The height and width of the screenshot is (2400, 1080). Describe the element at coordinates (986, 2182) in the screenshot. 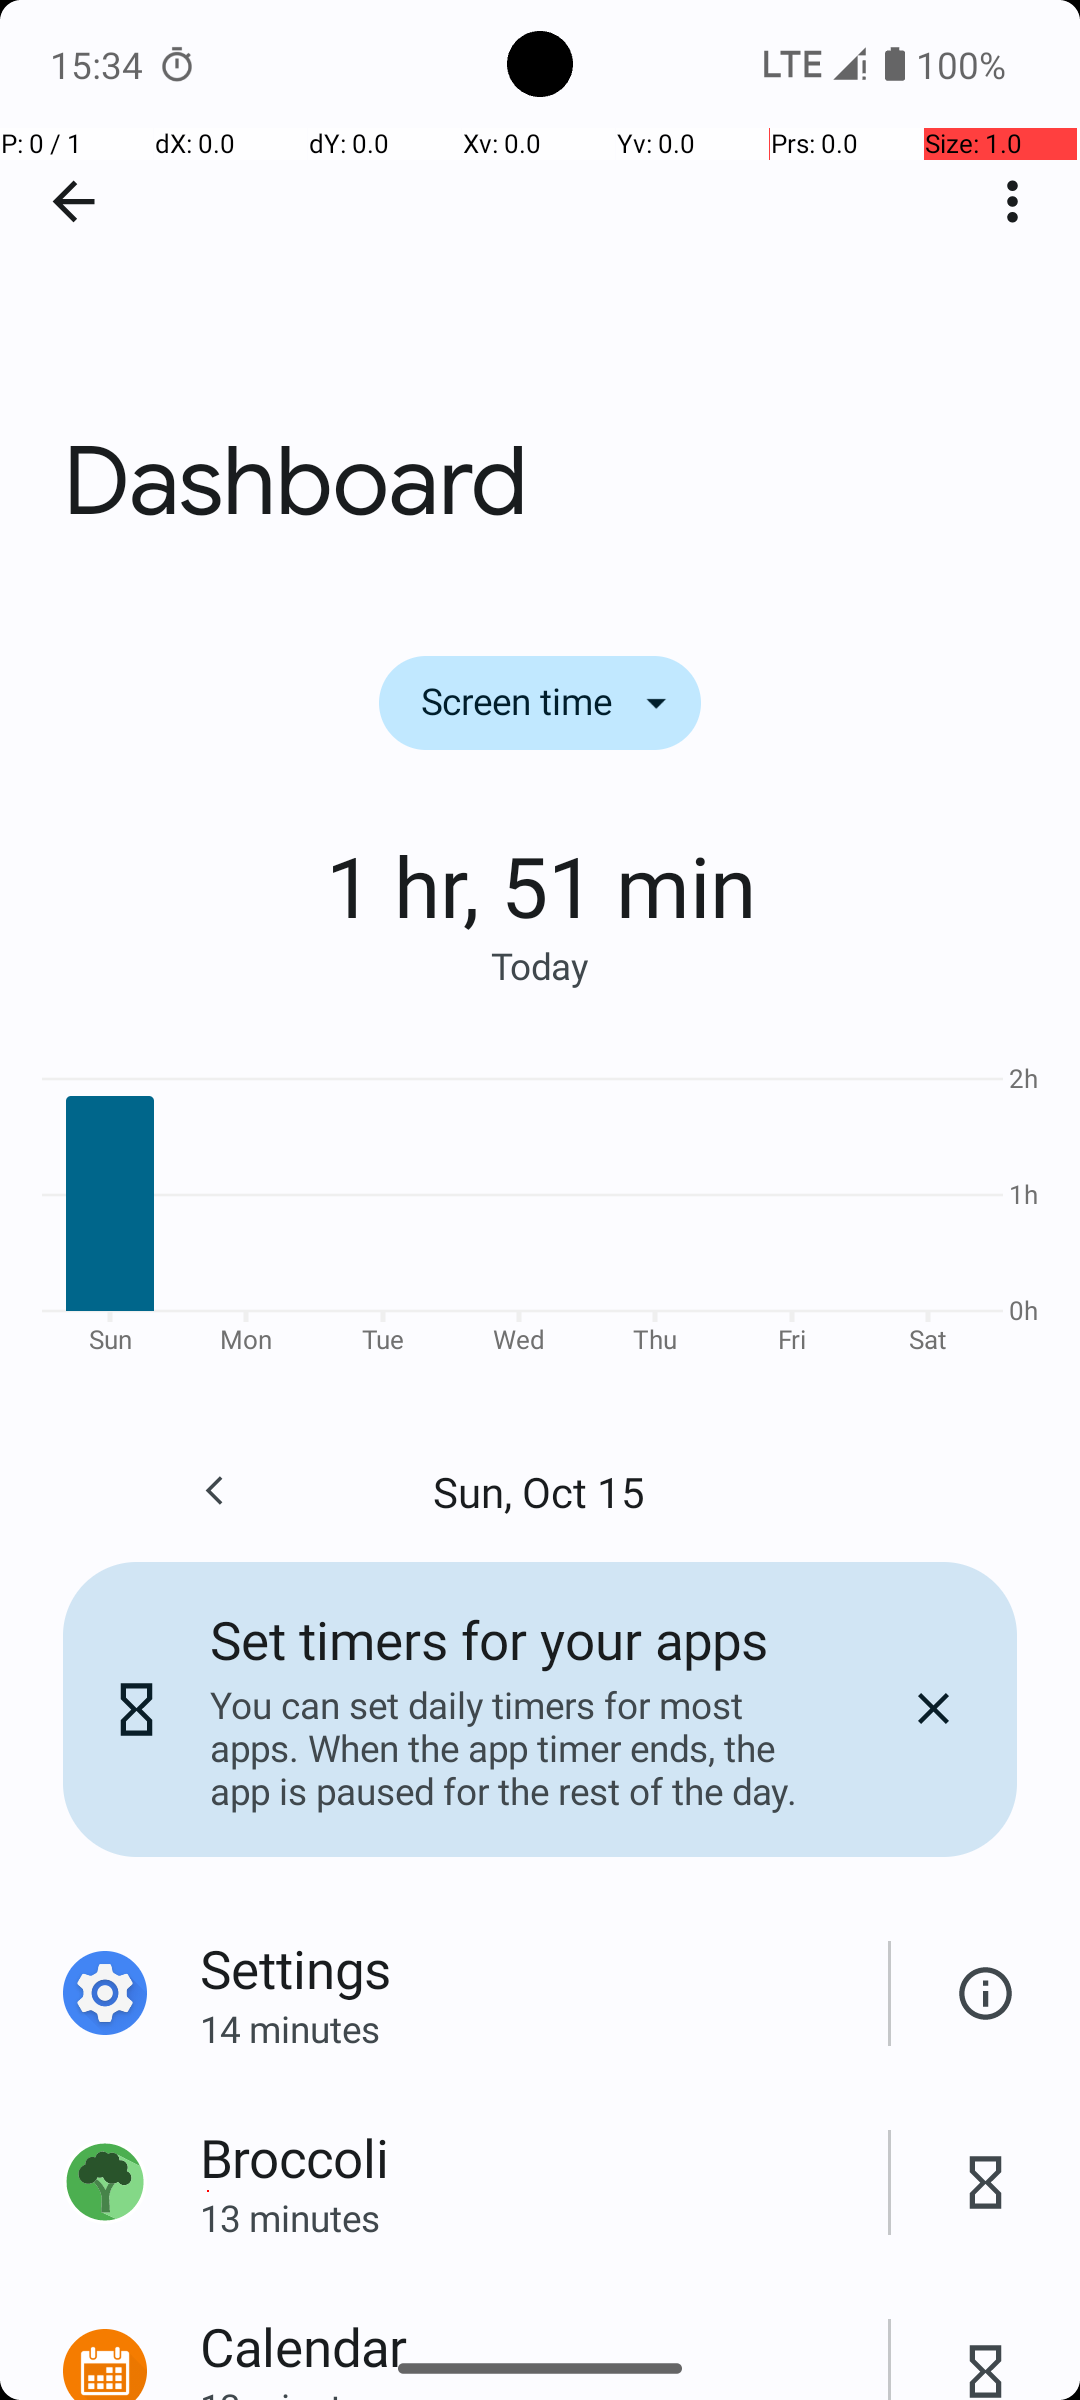

I see `No timer set for Broccoli` at that location.